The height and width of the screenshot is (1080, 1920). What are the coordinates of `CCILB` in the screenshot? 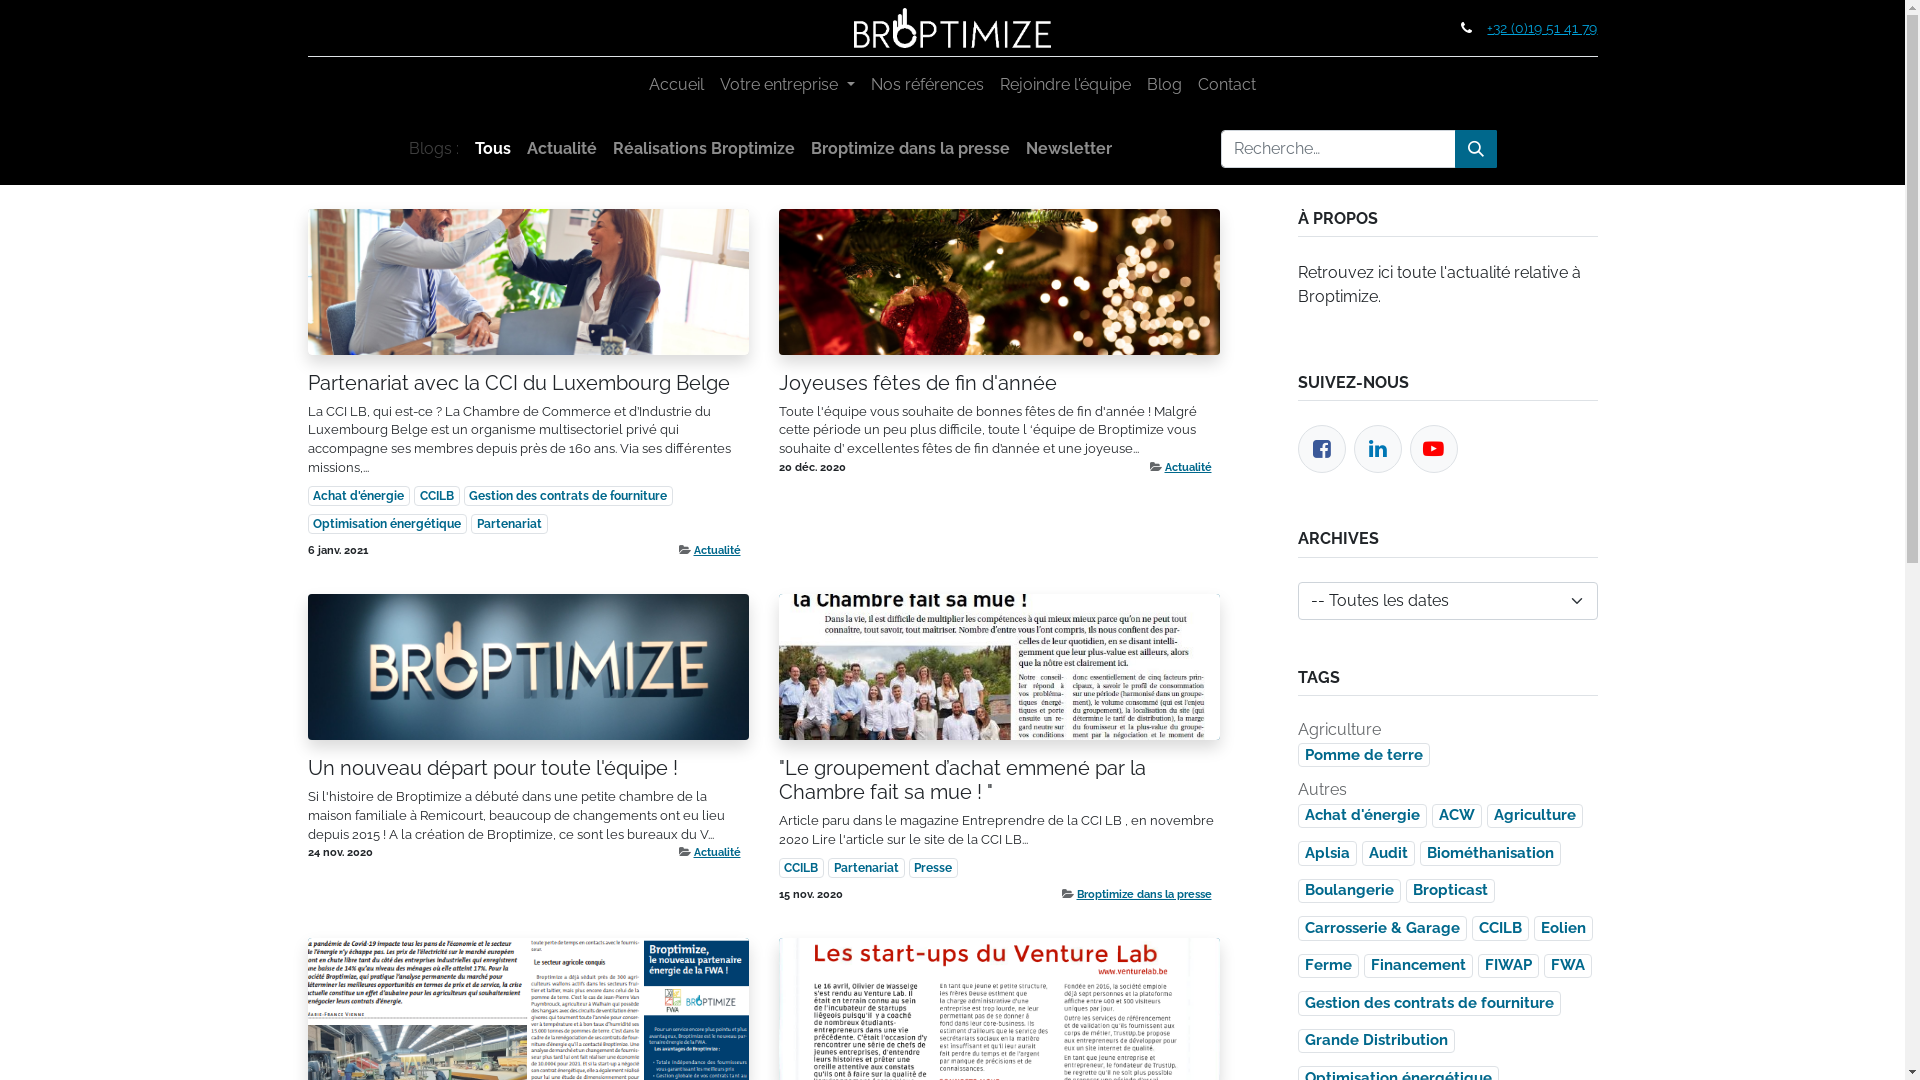 It's located at (801, 868).